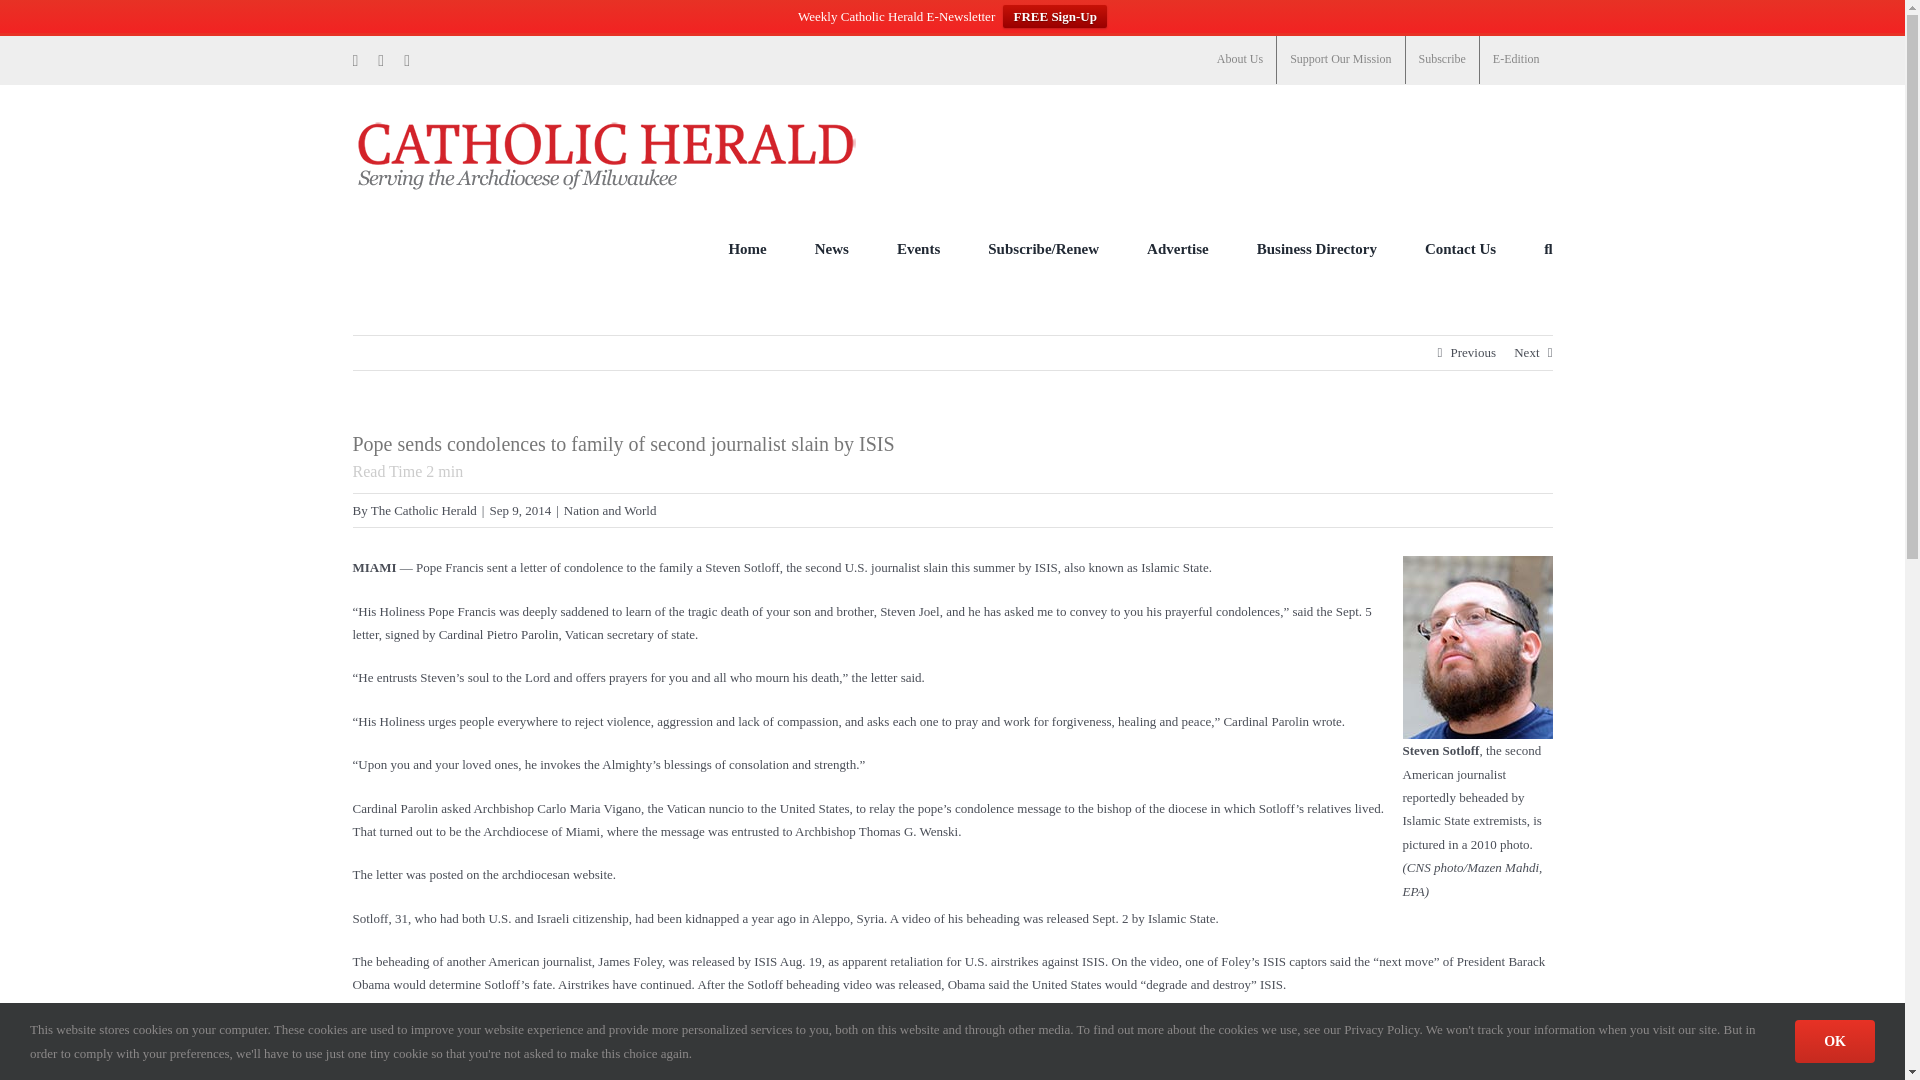 The width and height of the screenshot is (1920, 1080). What do you see at coordinates (1054, 16) in the screenshot?
I see `FREE Sign-Up` at bounding box center [1054, 16].